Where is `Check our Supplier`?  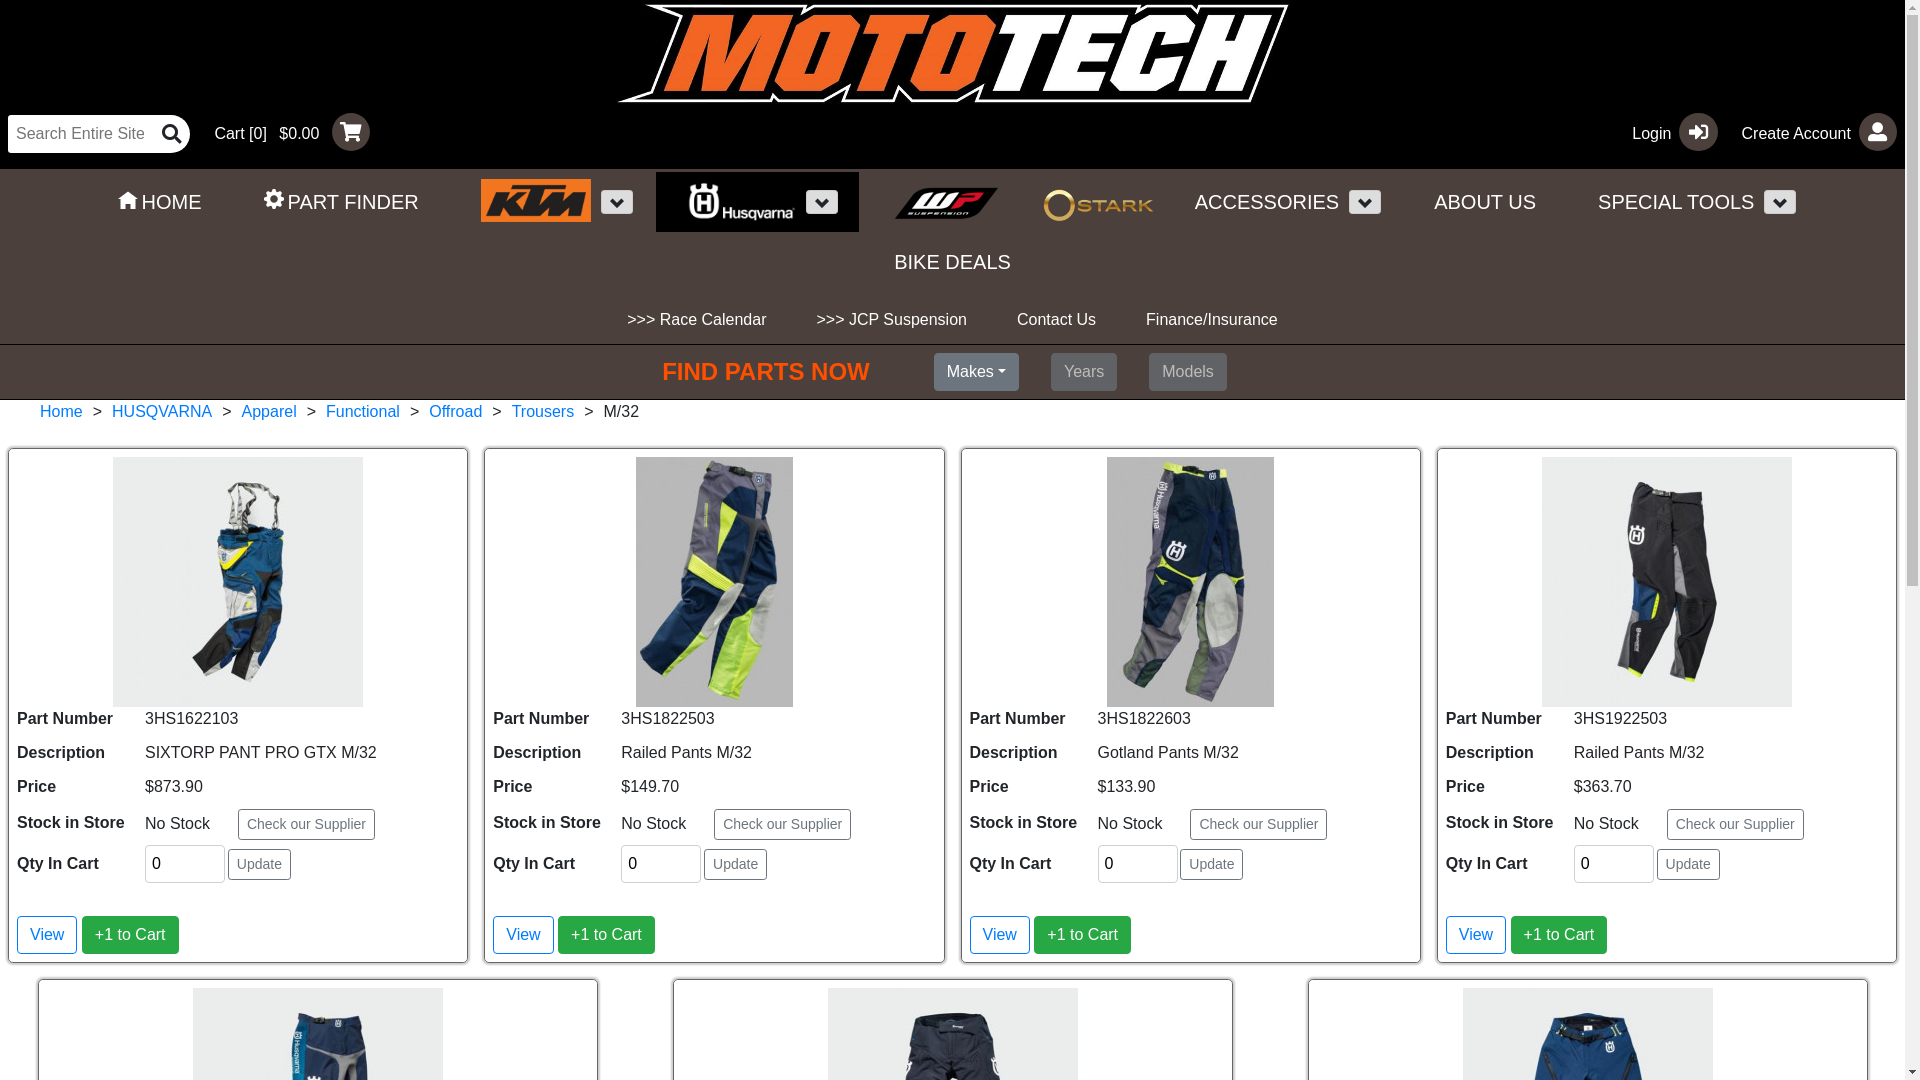
Check our Supplier is located at coordinates (782, 824).